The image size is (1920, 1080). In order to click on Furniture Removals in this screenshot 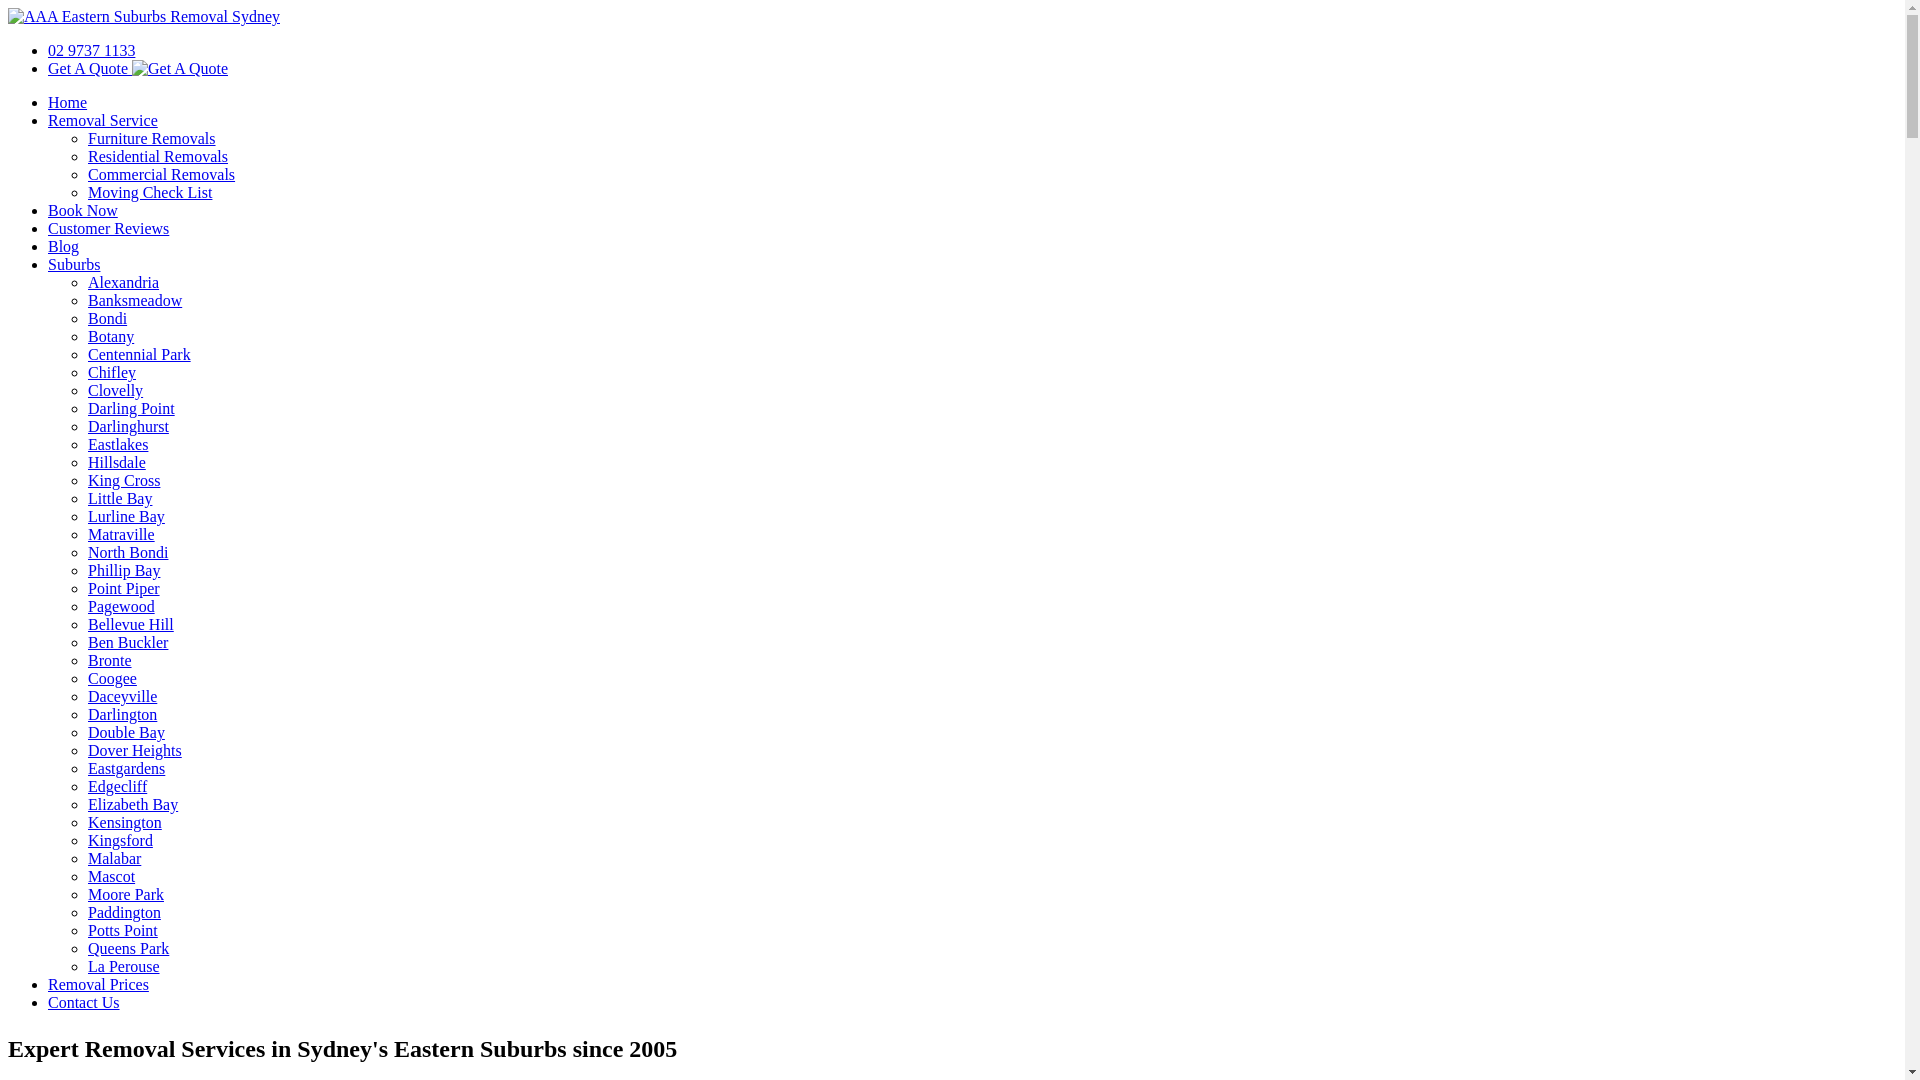, I will do `click(152, 138)`.